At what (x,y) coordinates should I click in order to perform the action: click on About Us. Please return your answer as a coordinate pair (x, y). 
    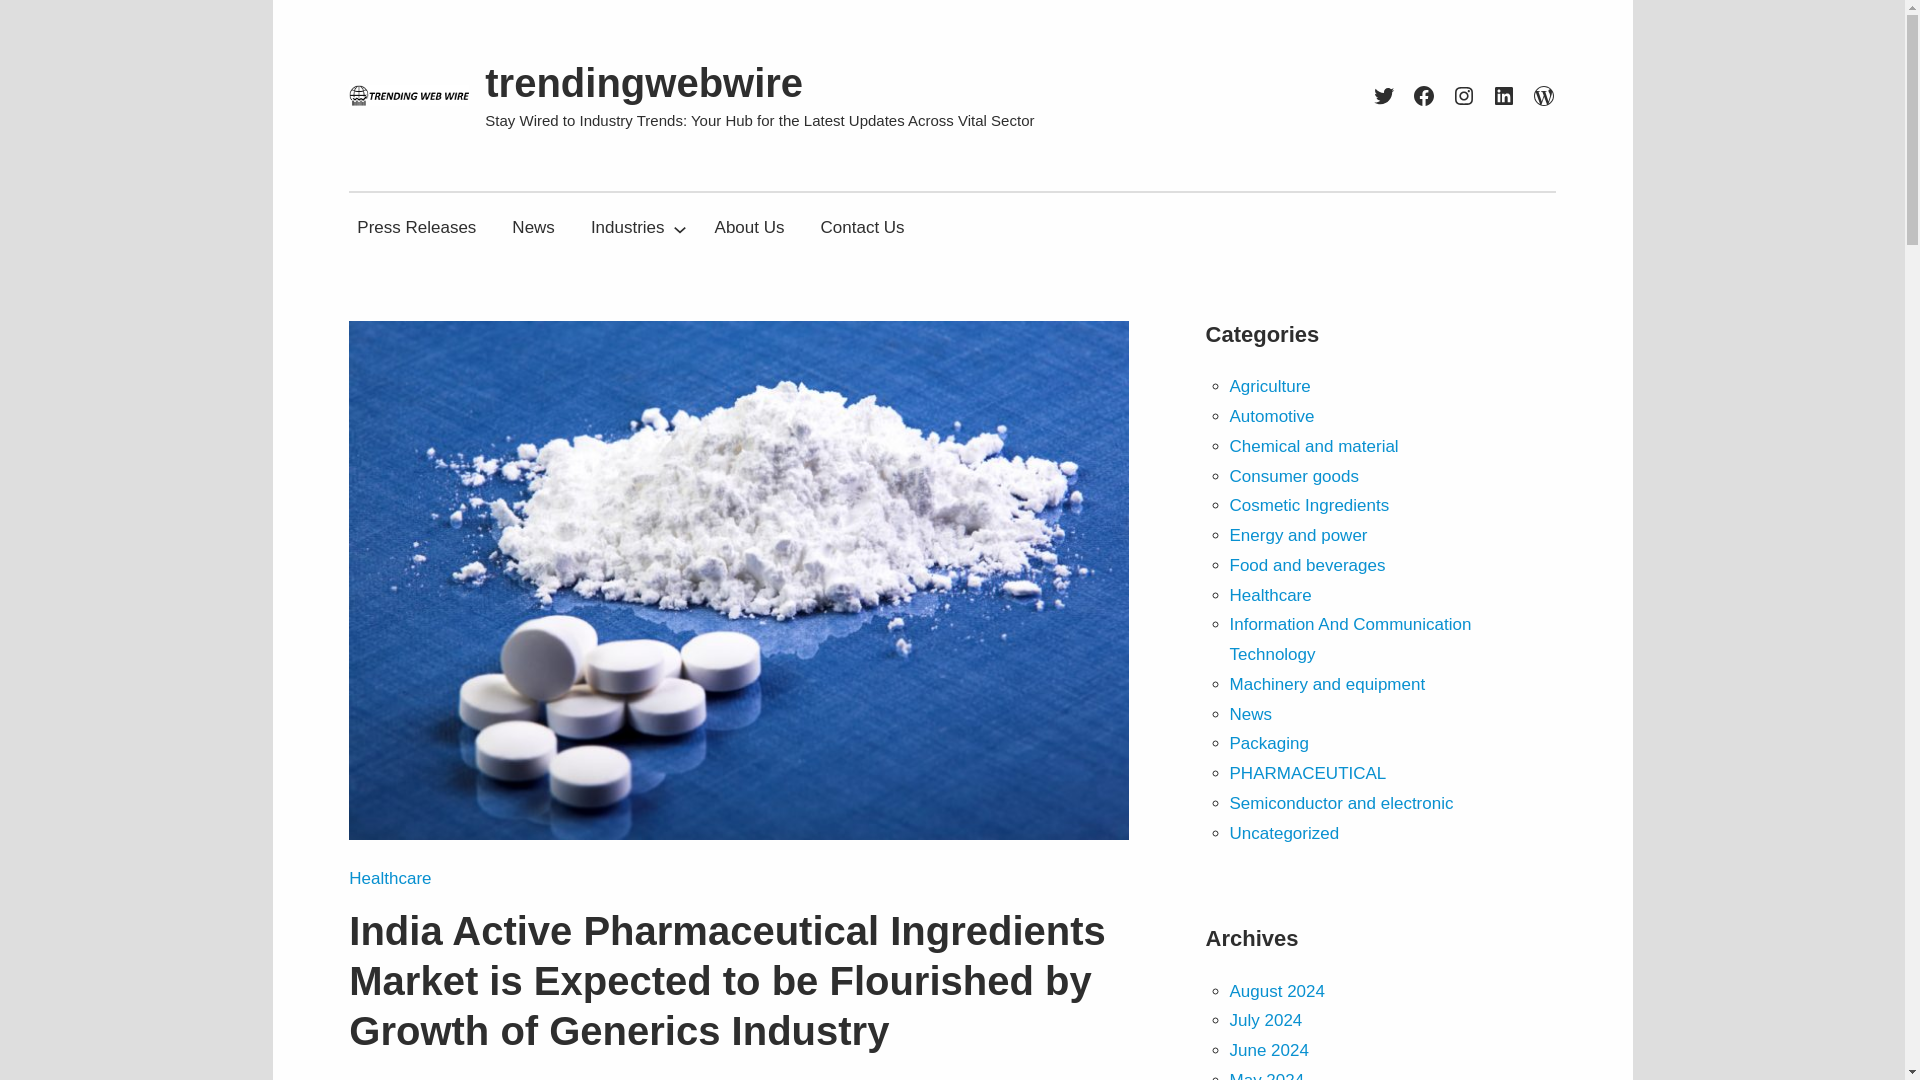
    Looking at the image, I should click on (749, 228).